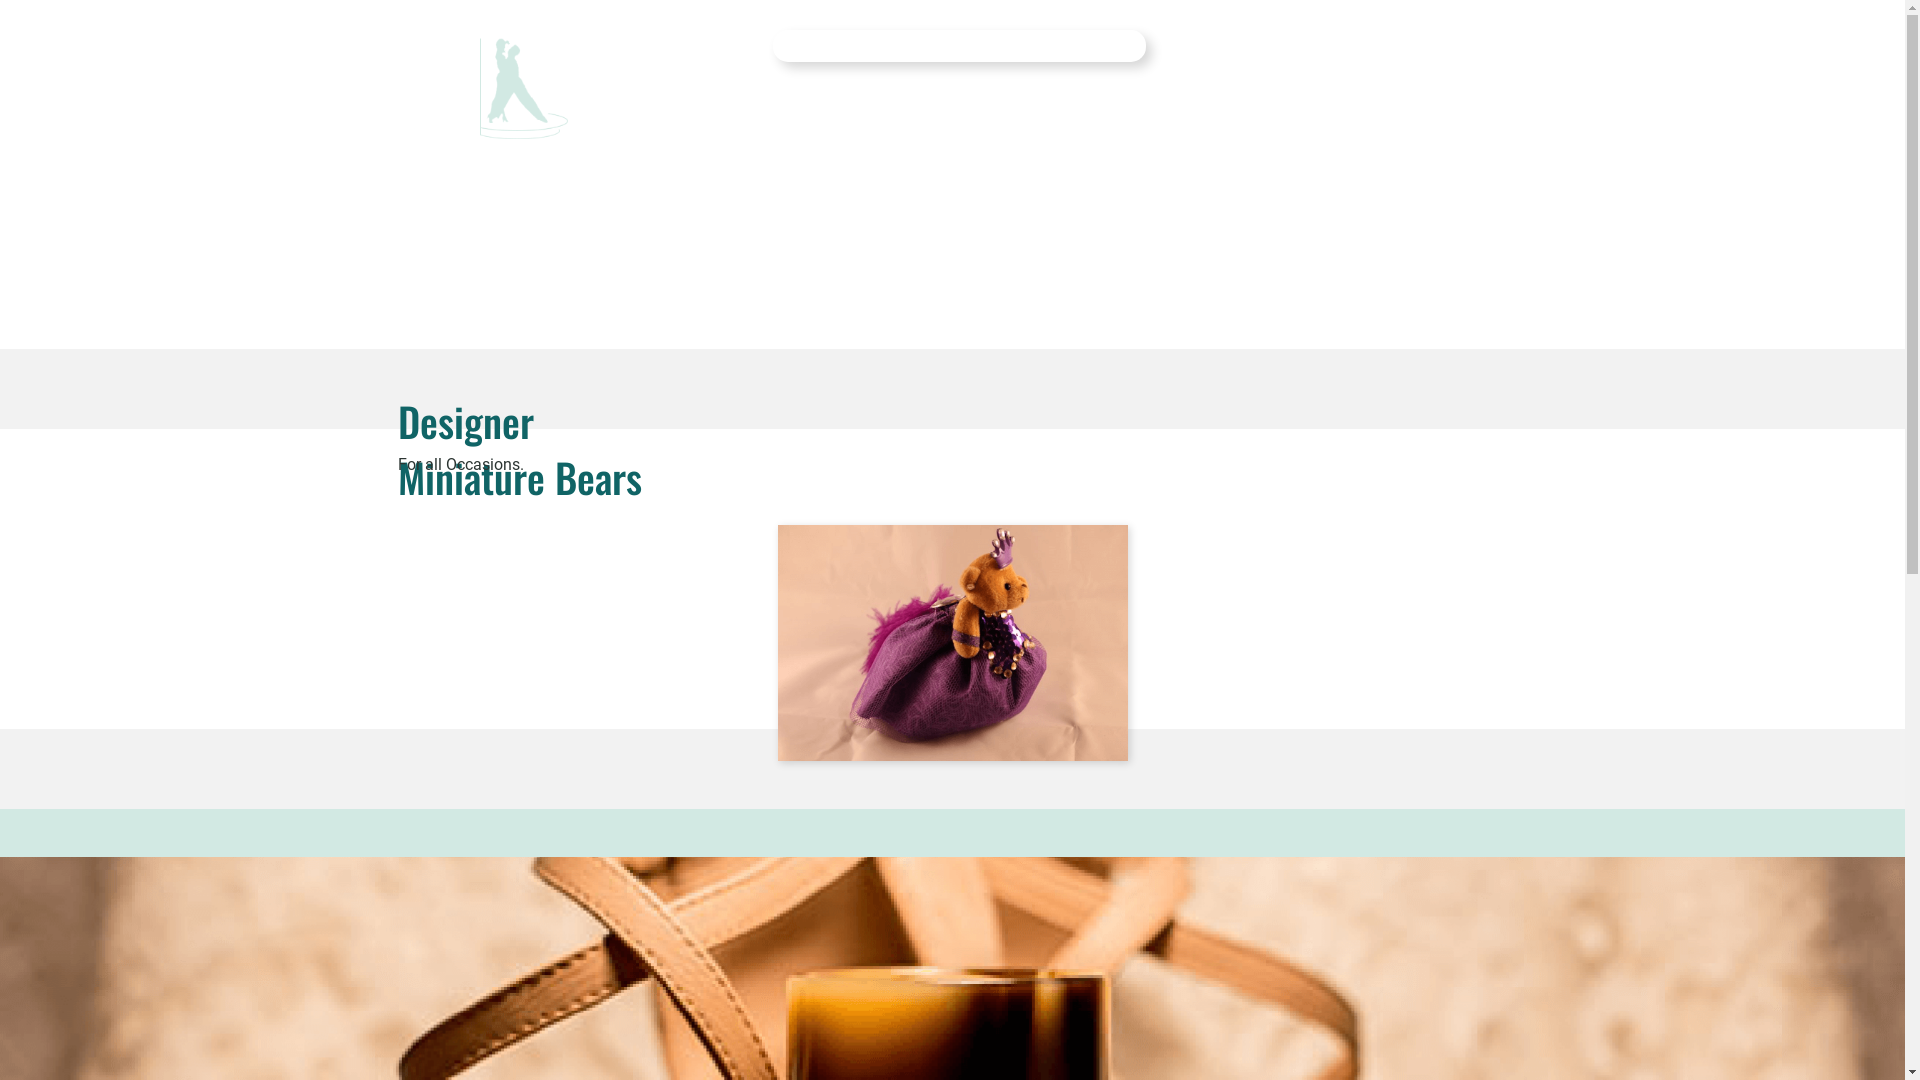 The height and width of the screenshot is (1080, 1920). I want to click on My Account, so click(1232, 44).